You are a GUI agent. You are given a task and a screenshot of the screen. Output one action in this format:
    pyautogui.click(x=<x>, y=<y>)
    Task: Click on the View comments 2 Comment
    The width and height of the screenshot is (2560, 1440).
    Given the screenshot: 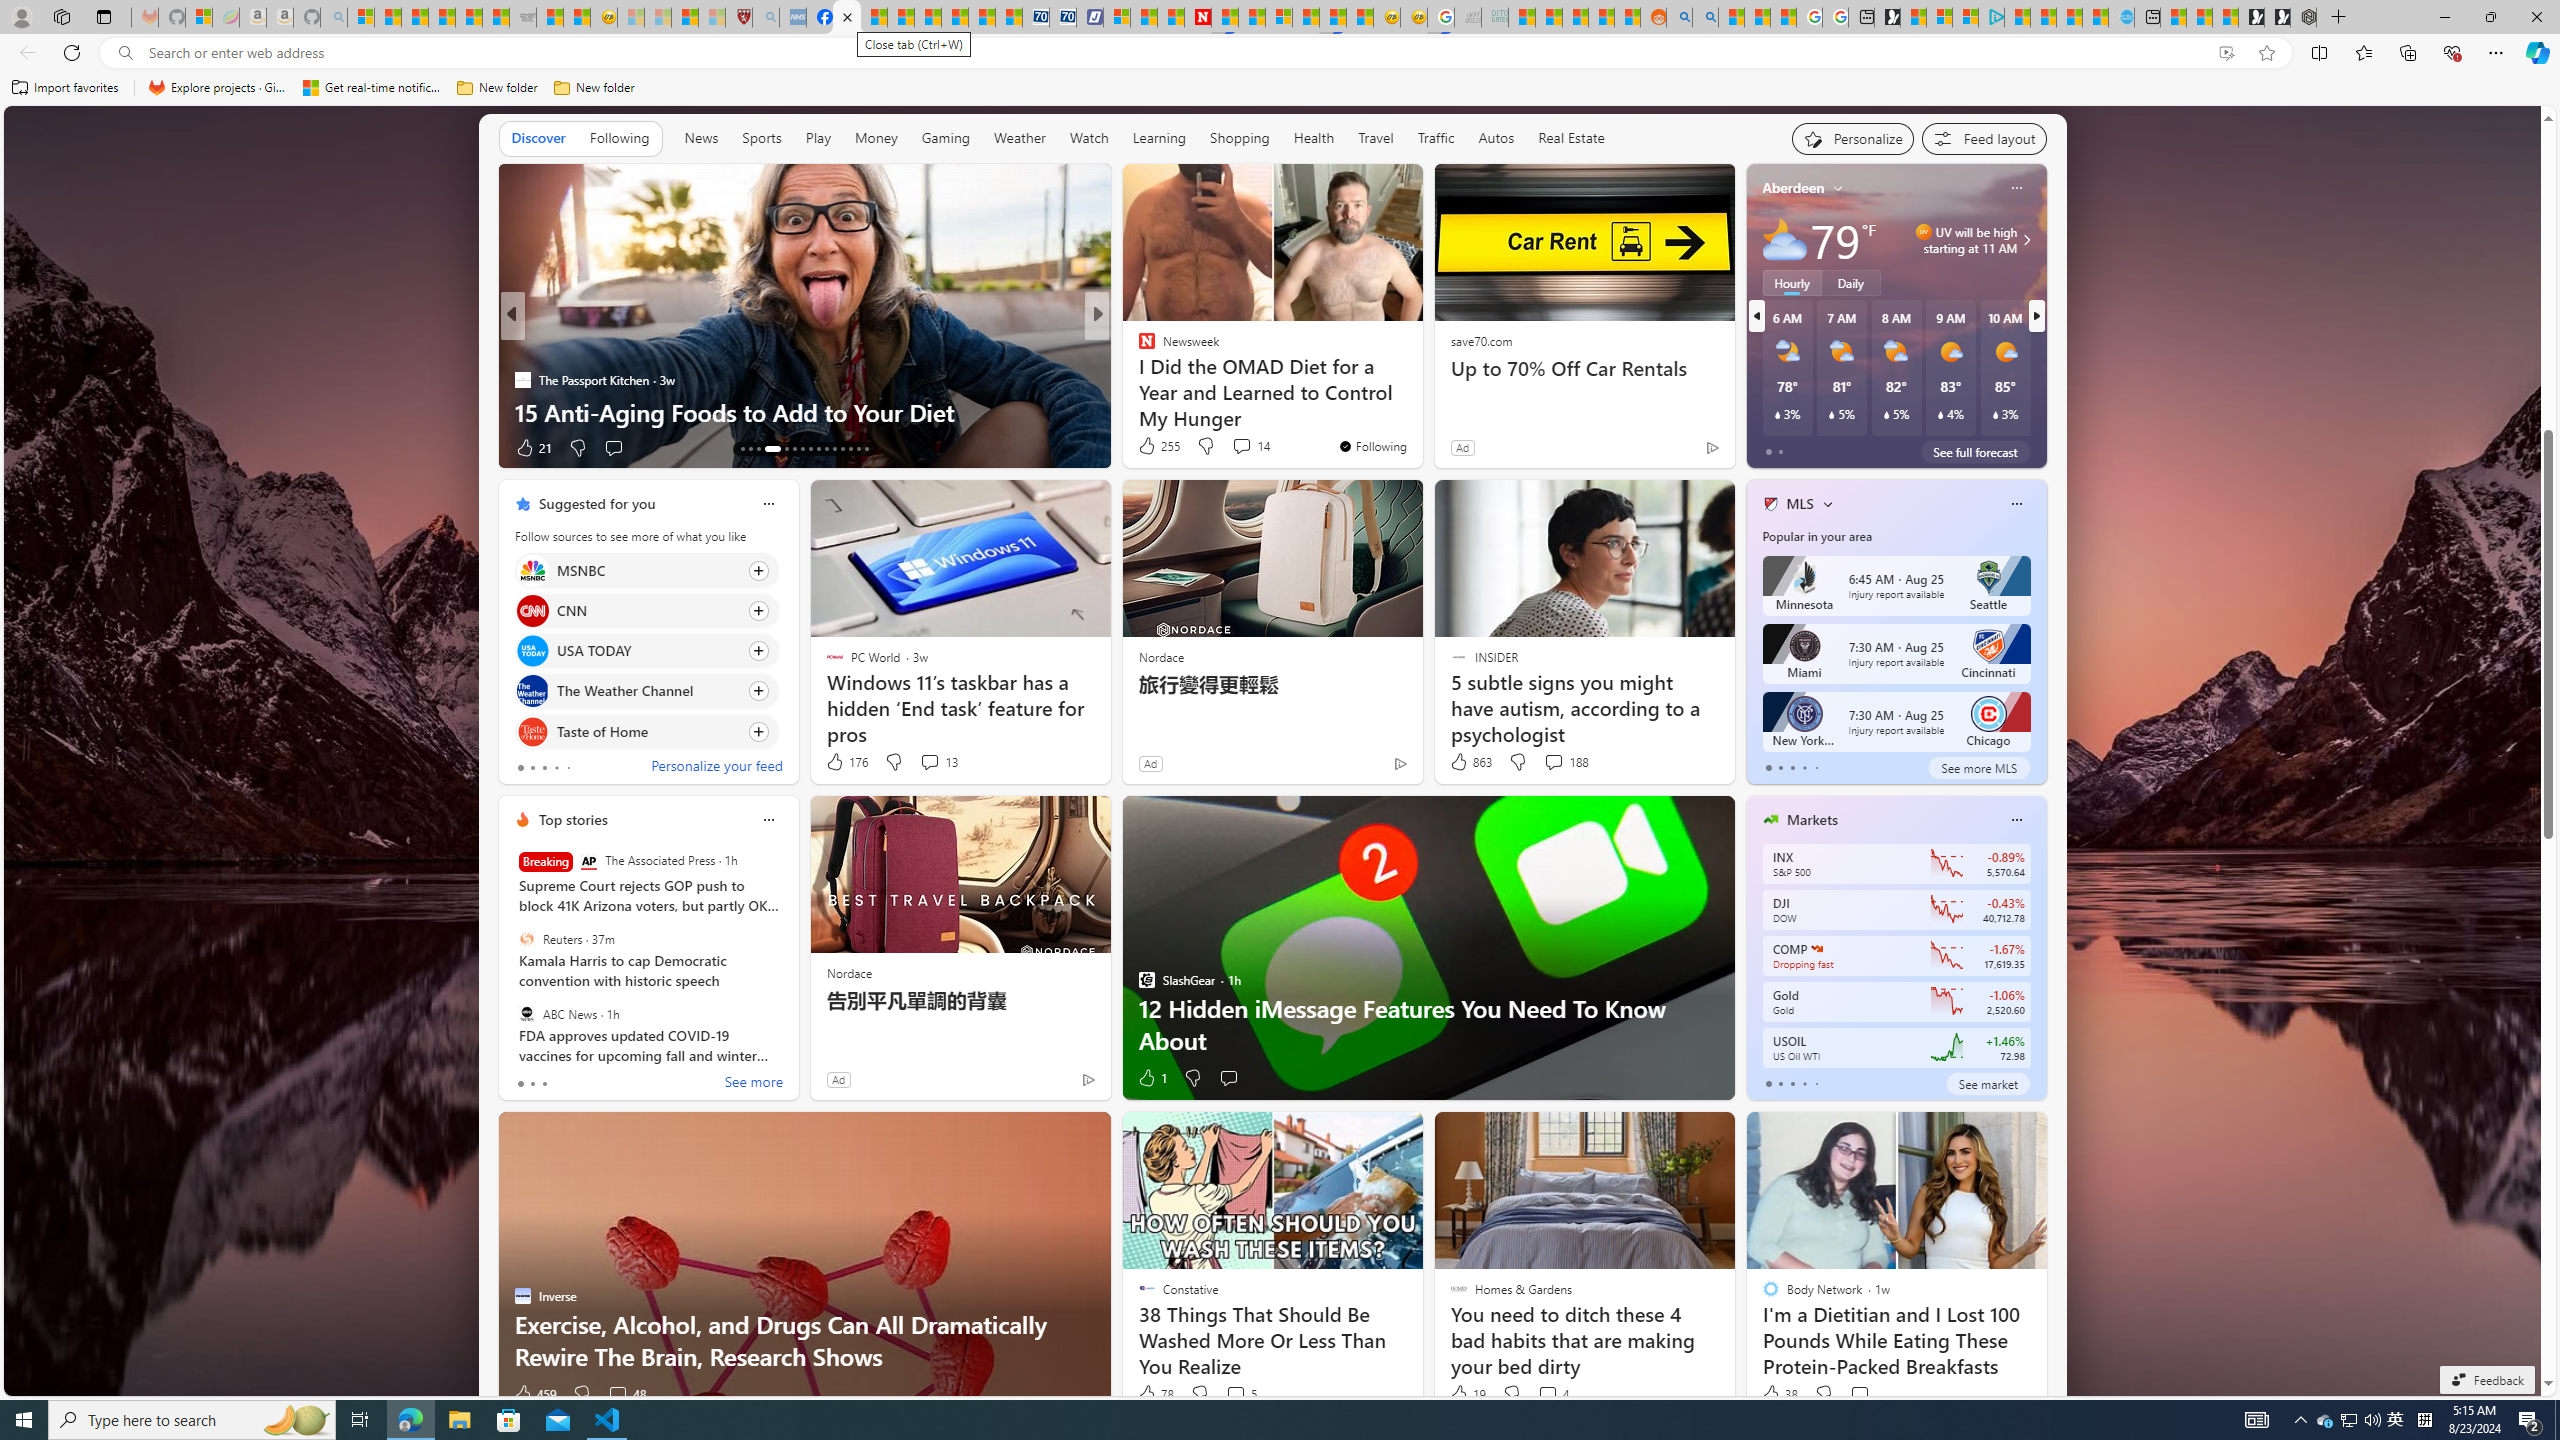 What is the action you would take?
    pyautogui.click(x=12, y=446)
    